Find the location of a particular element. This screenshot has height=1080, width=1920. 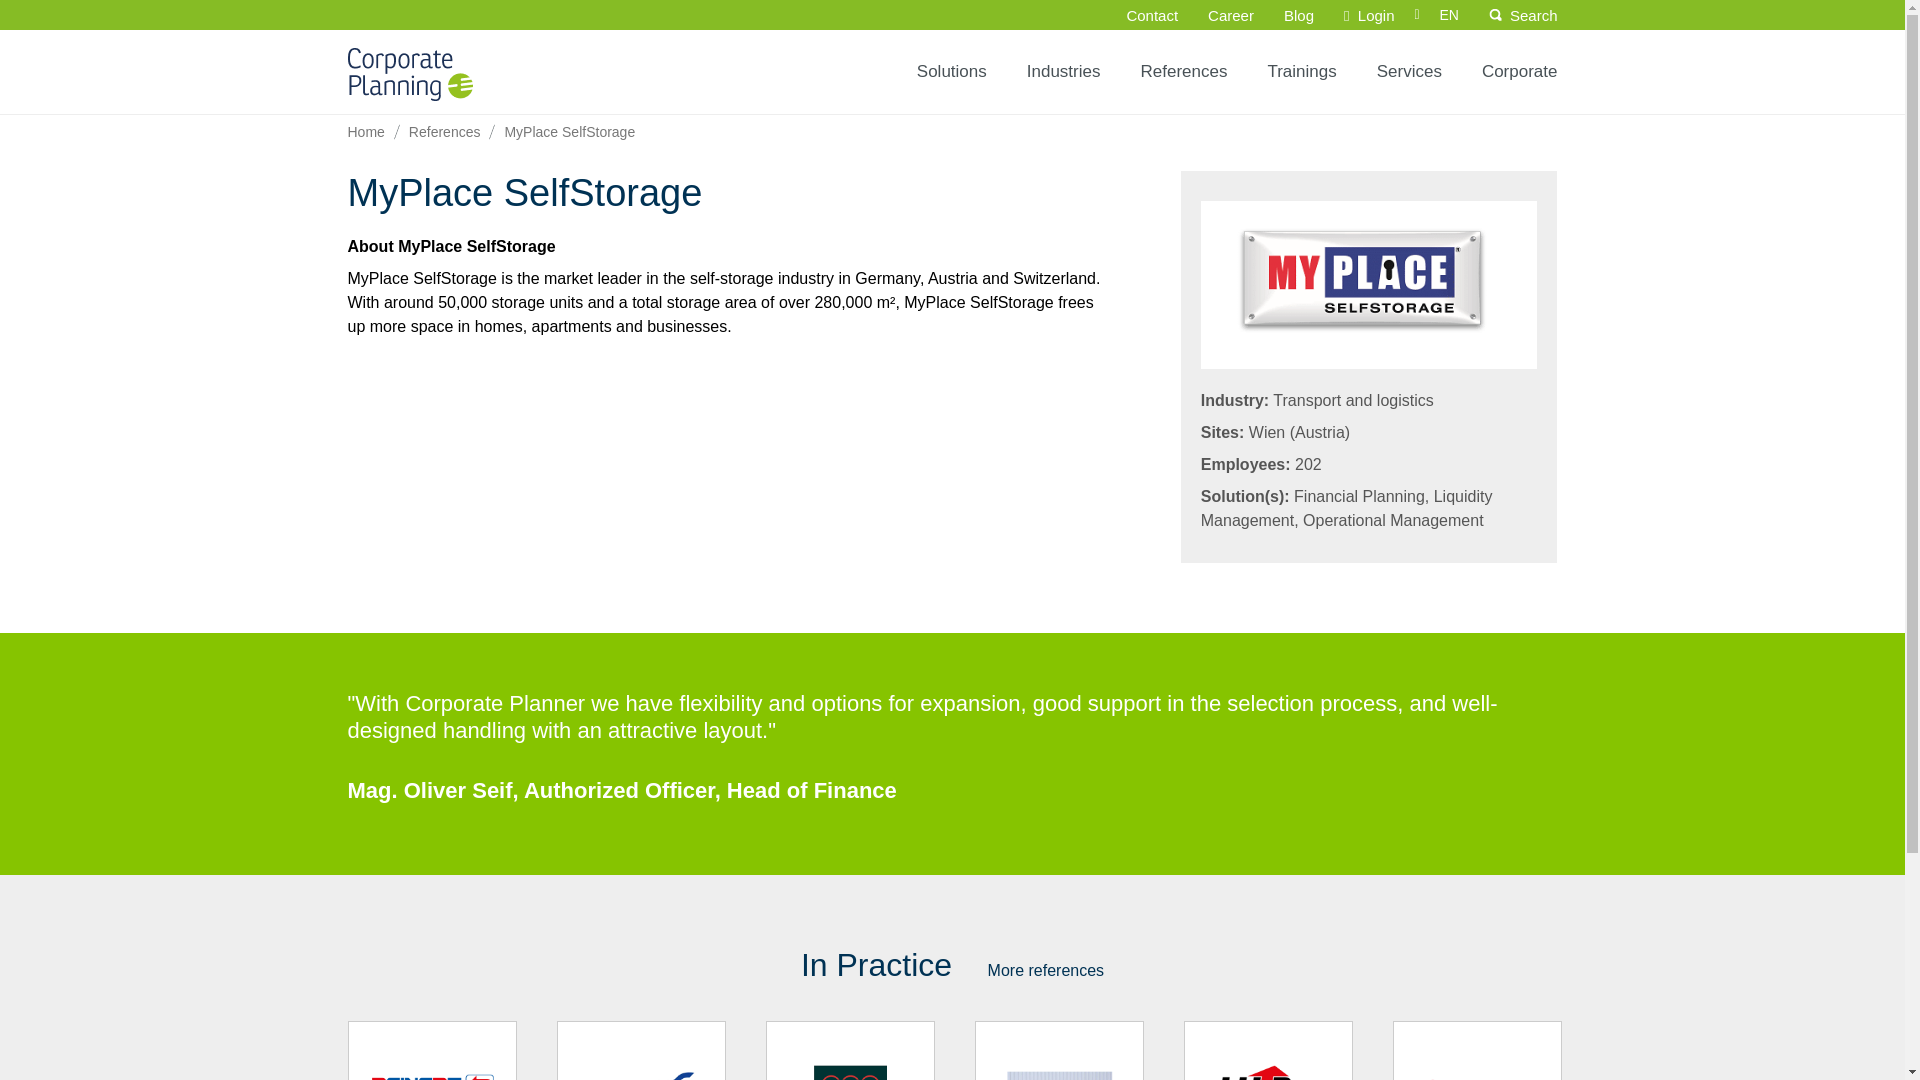

Career is located at coordinates (1230, 16).